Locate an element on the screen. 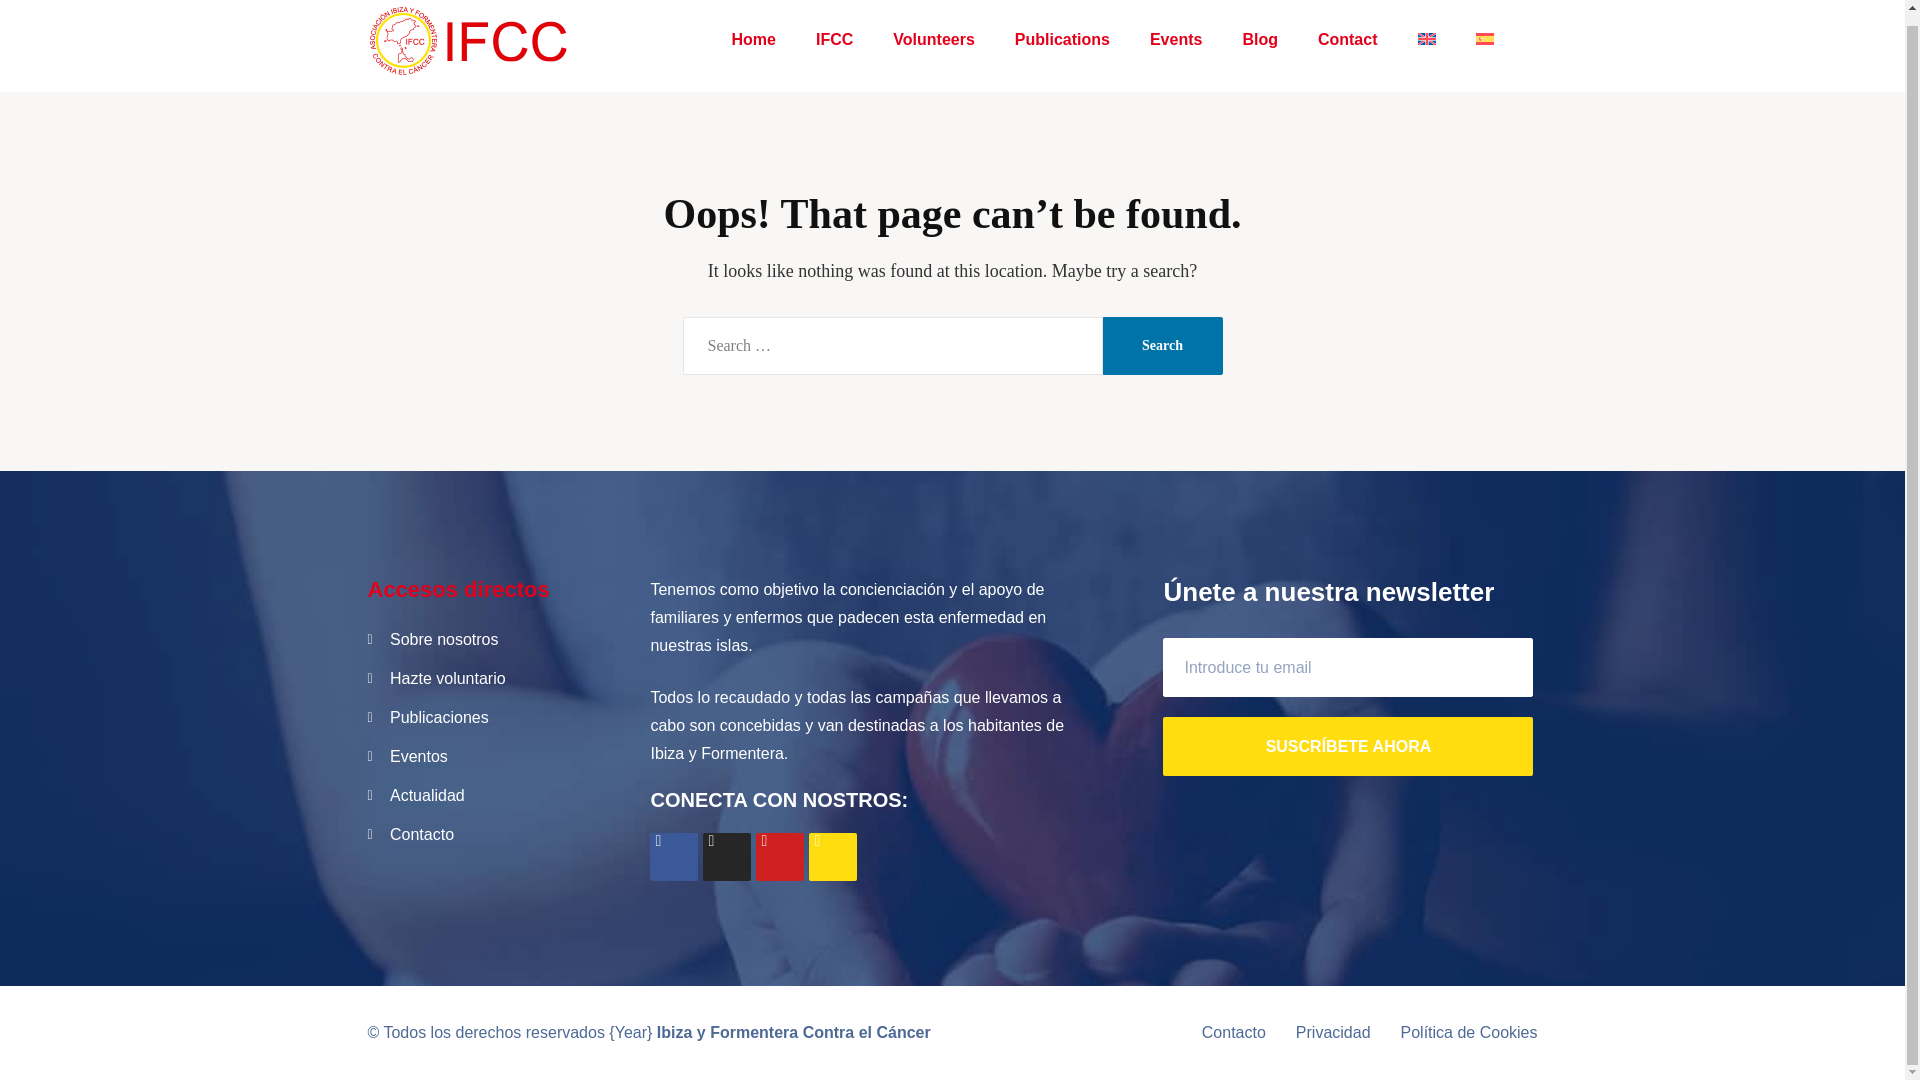 The width and height of the screenshot is (1920, 1080). Contacto is located at coordinates (1233, 1032).